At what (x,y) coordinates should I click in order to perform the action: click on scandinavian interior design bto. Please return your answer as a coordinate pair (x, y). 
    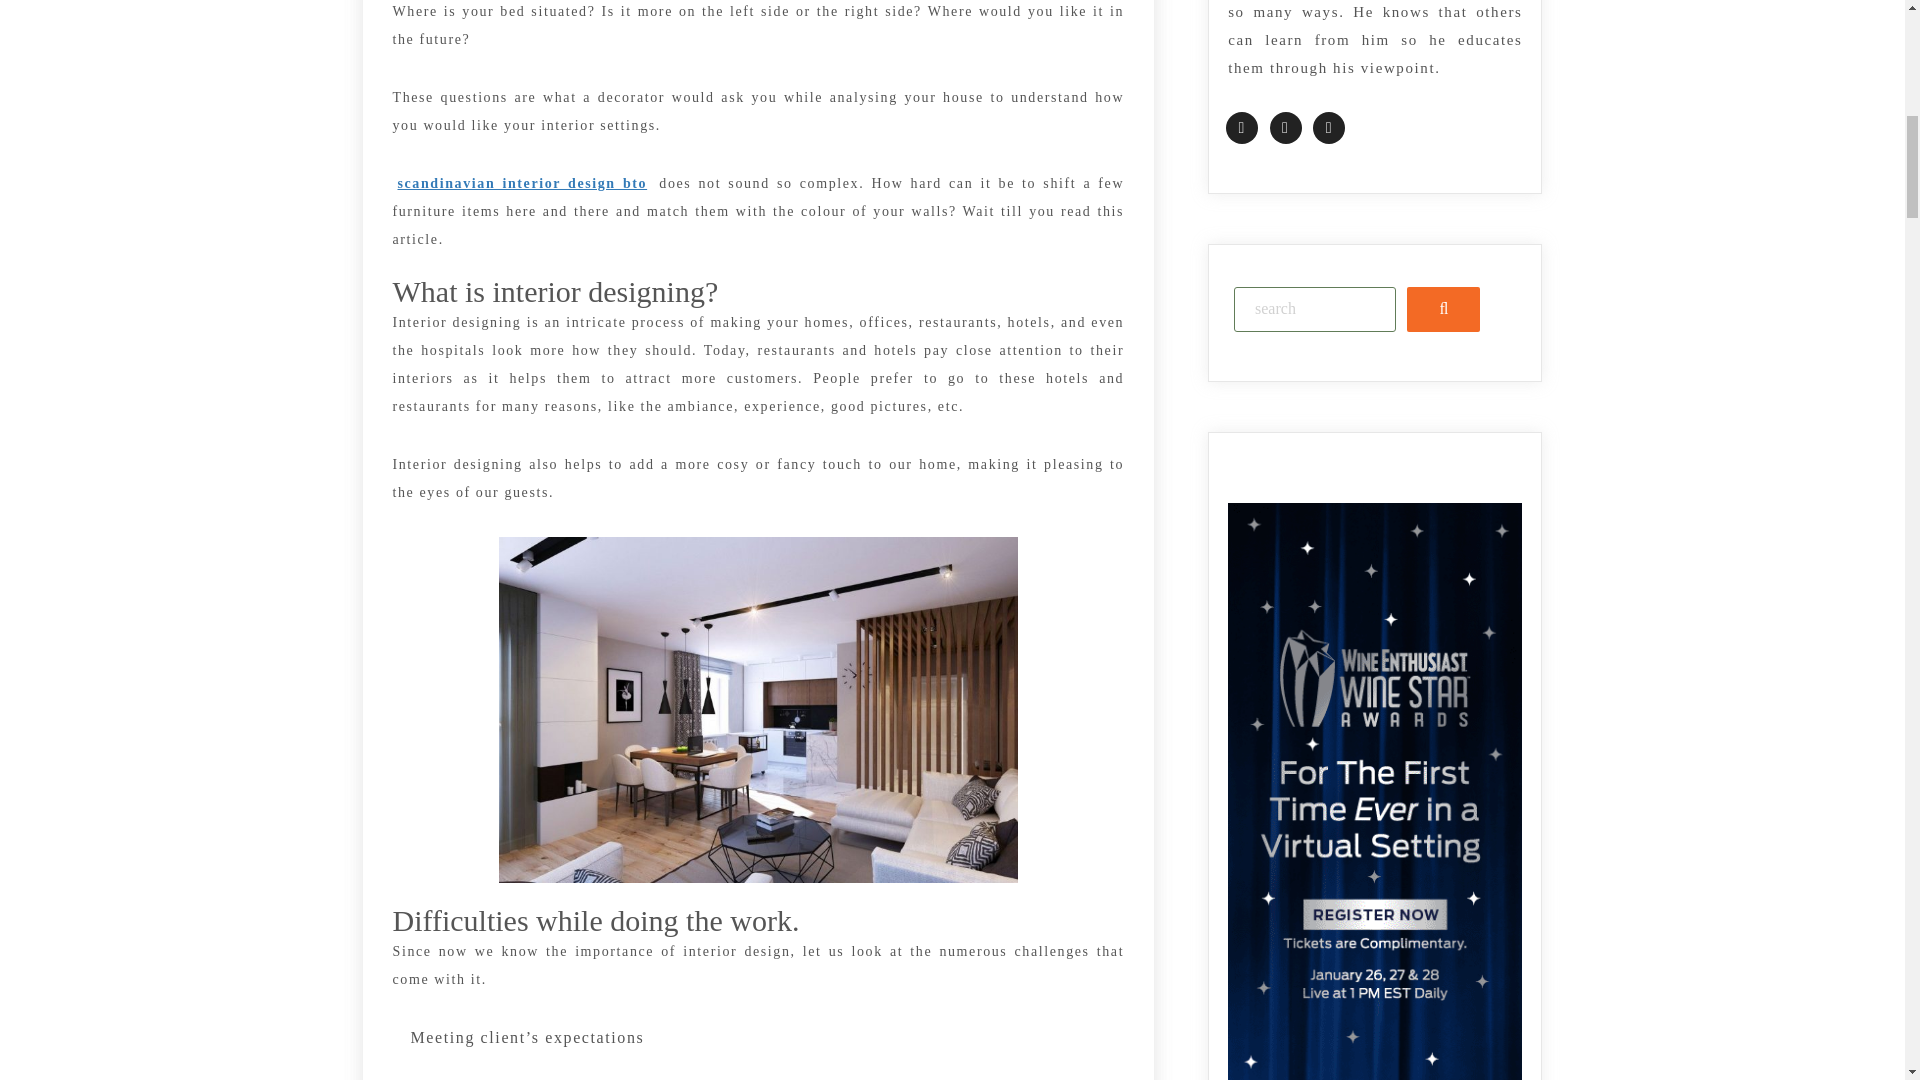
    Looking at the image, I should click on (522, 182).